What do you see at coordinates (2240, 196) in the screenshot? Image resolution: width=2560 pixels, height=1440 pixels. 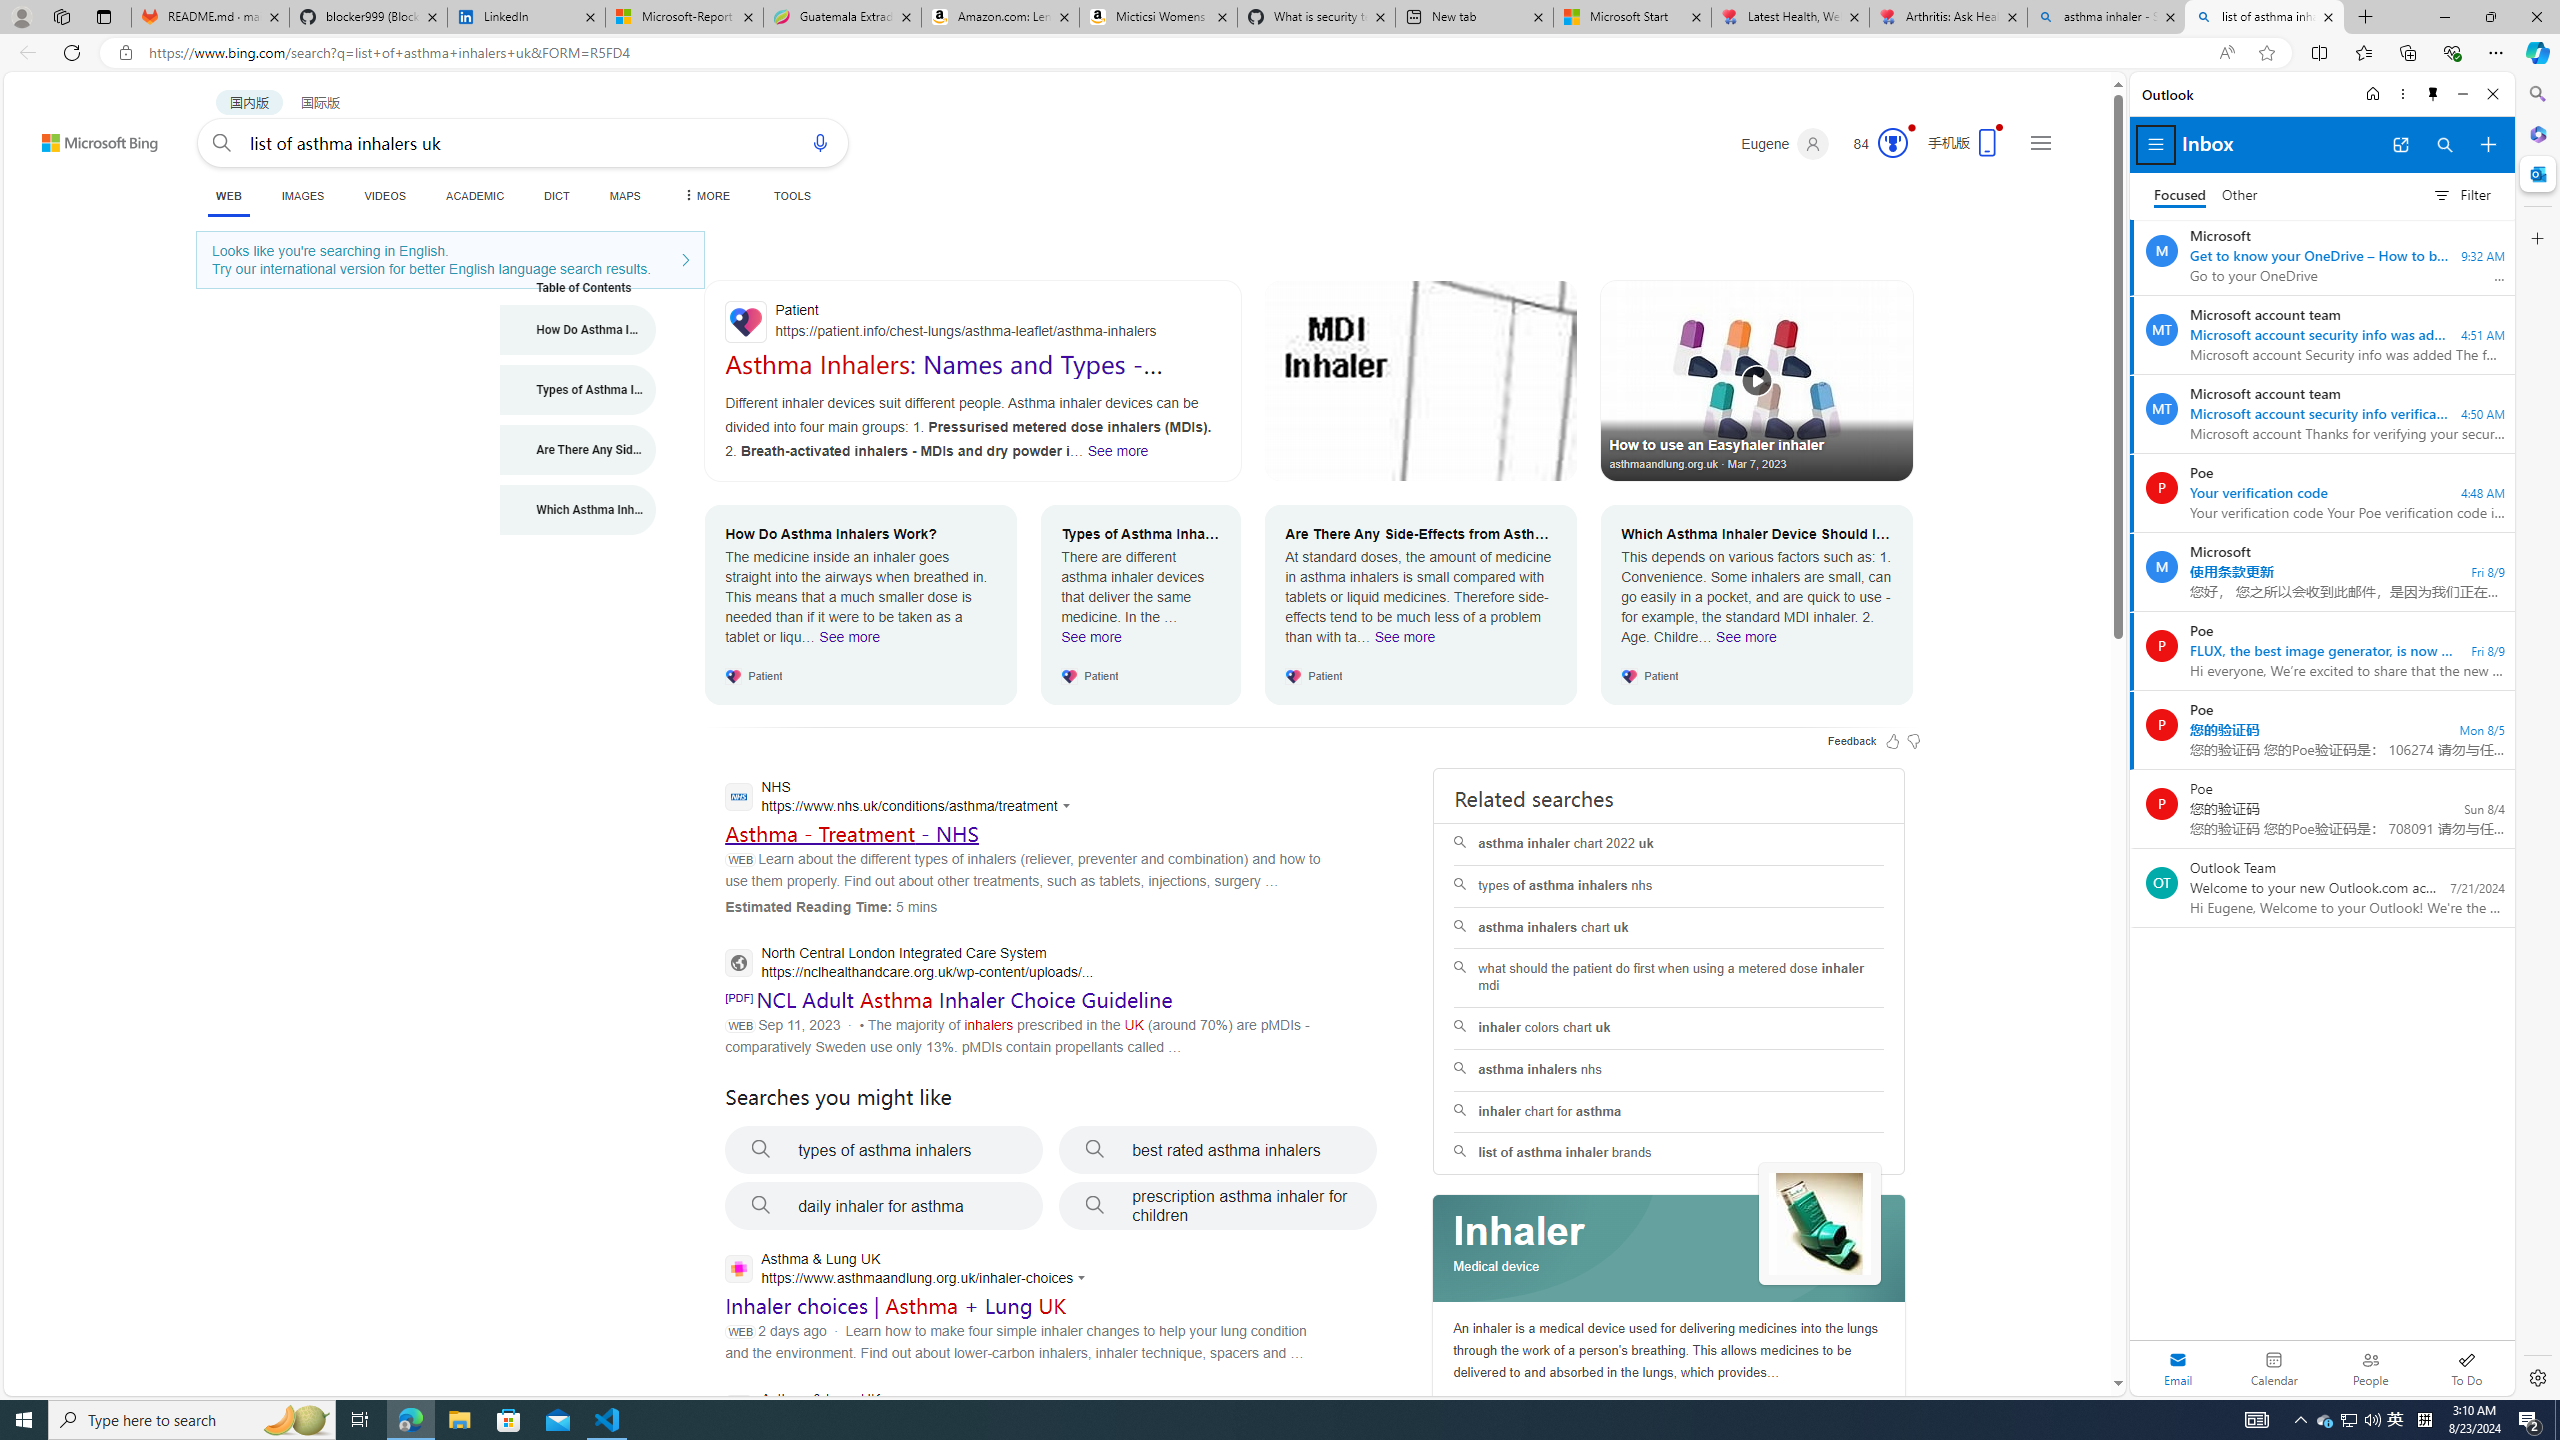 I see `Other` at bounding box center [2240, 196].